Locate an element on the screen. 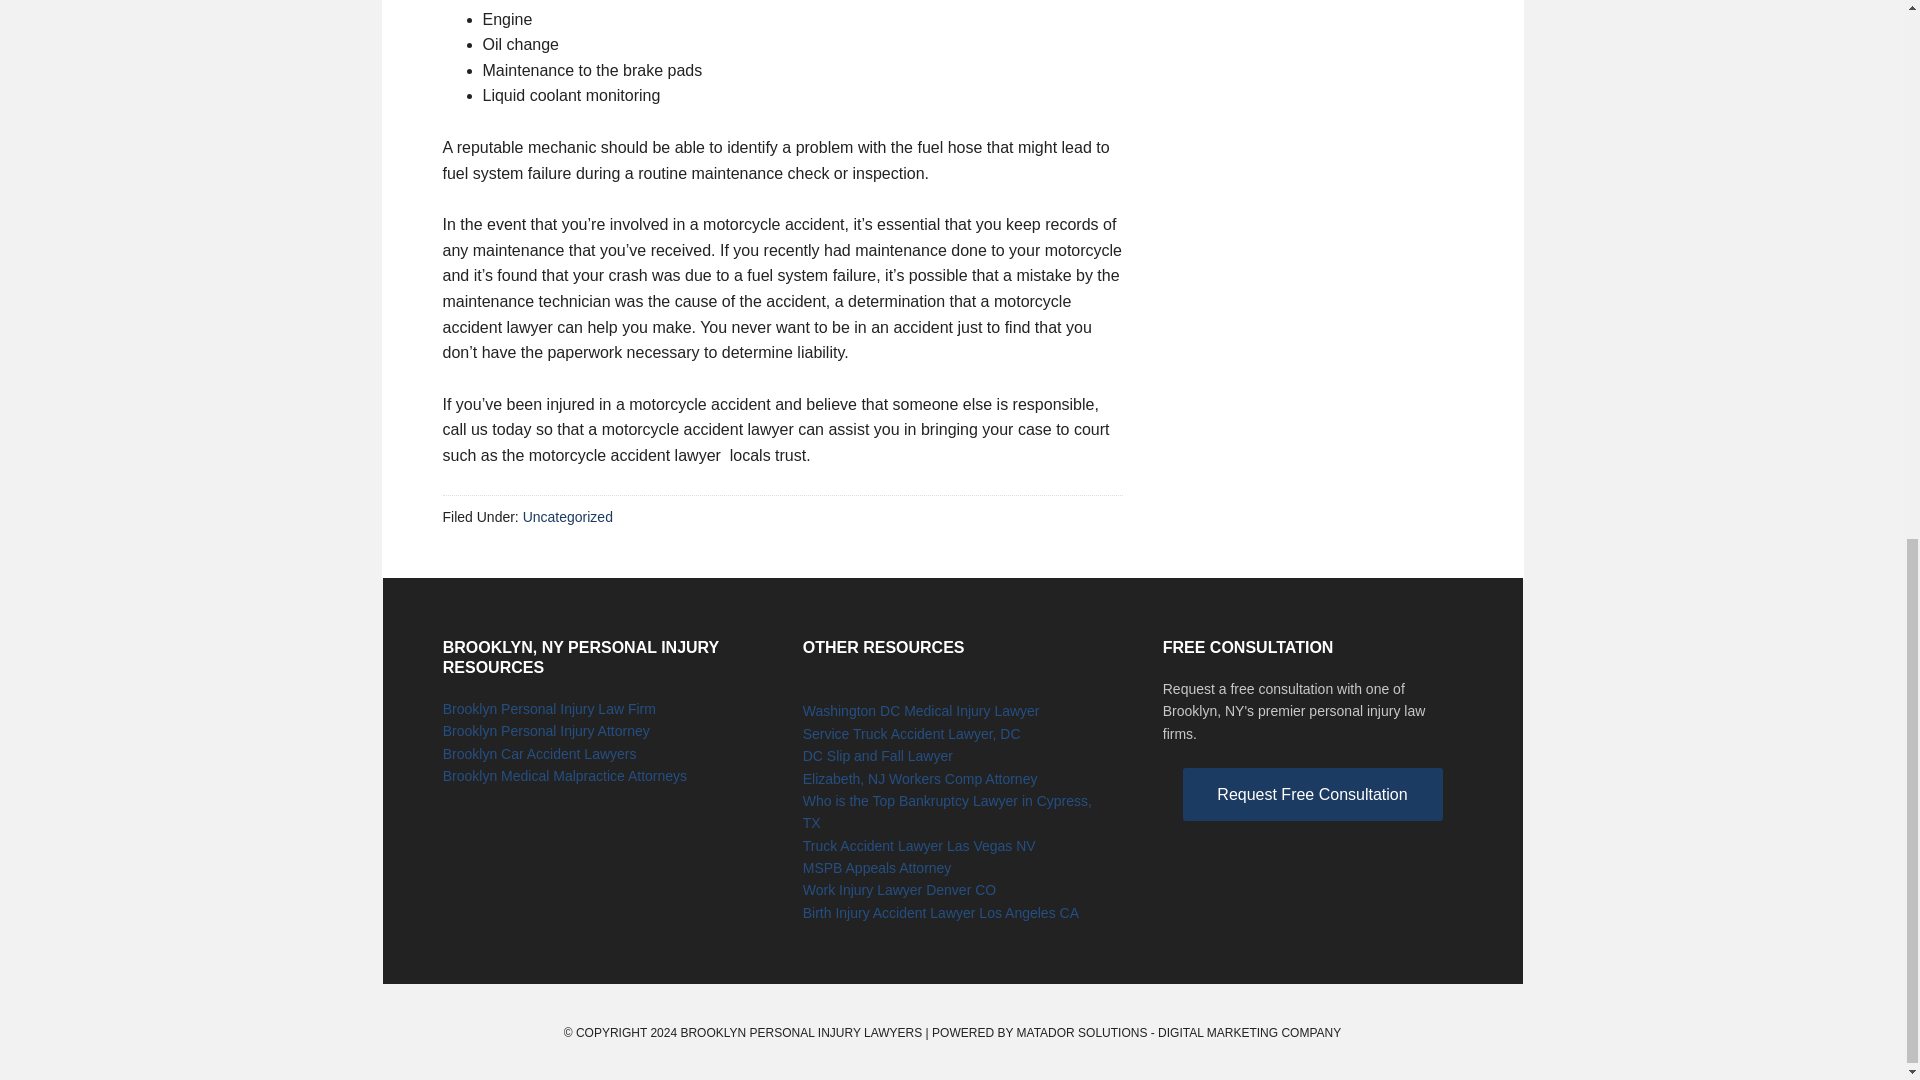  Brooklyn Medical Malpractice Attorneys is located at coordinates (565, 776).